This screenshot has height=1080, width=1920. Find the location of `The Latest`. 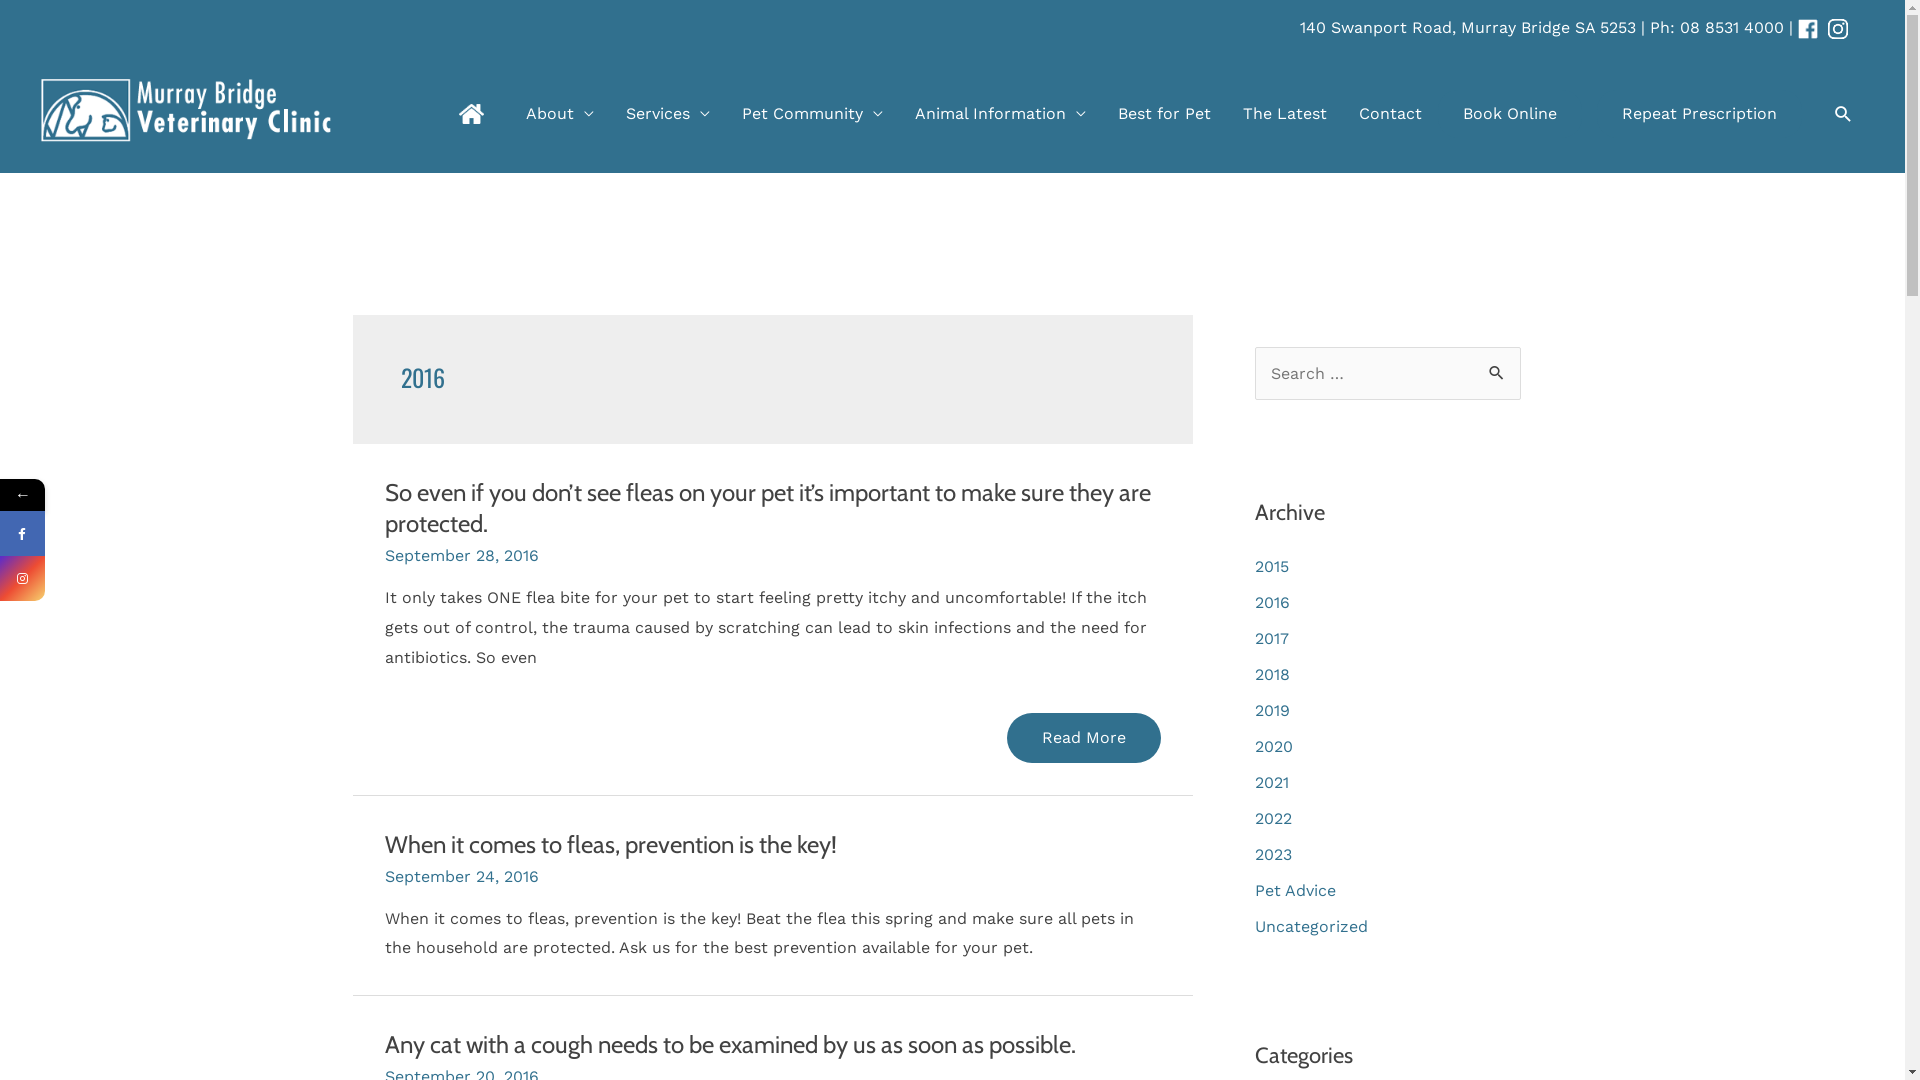

The Latest is located at coordinates (1285, 114).